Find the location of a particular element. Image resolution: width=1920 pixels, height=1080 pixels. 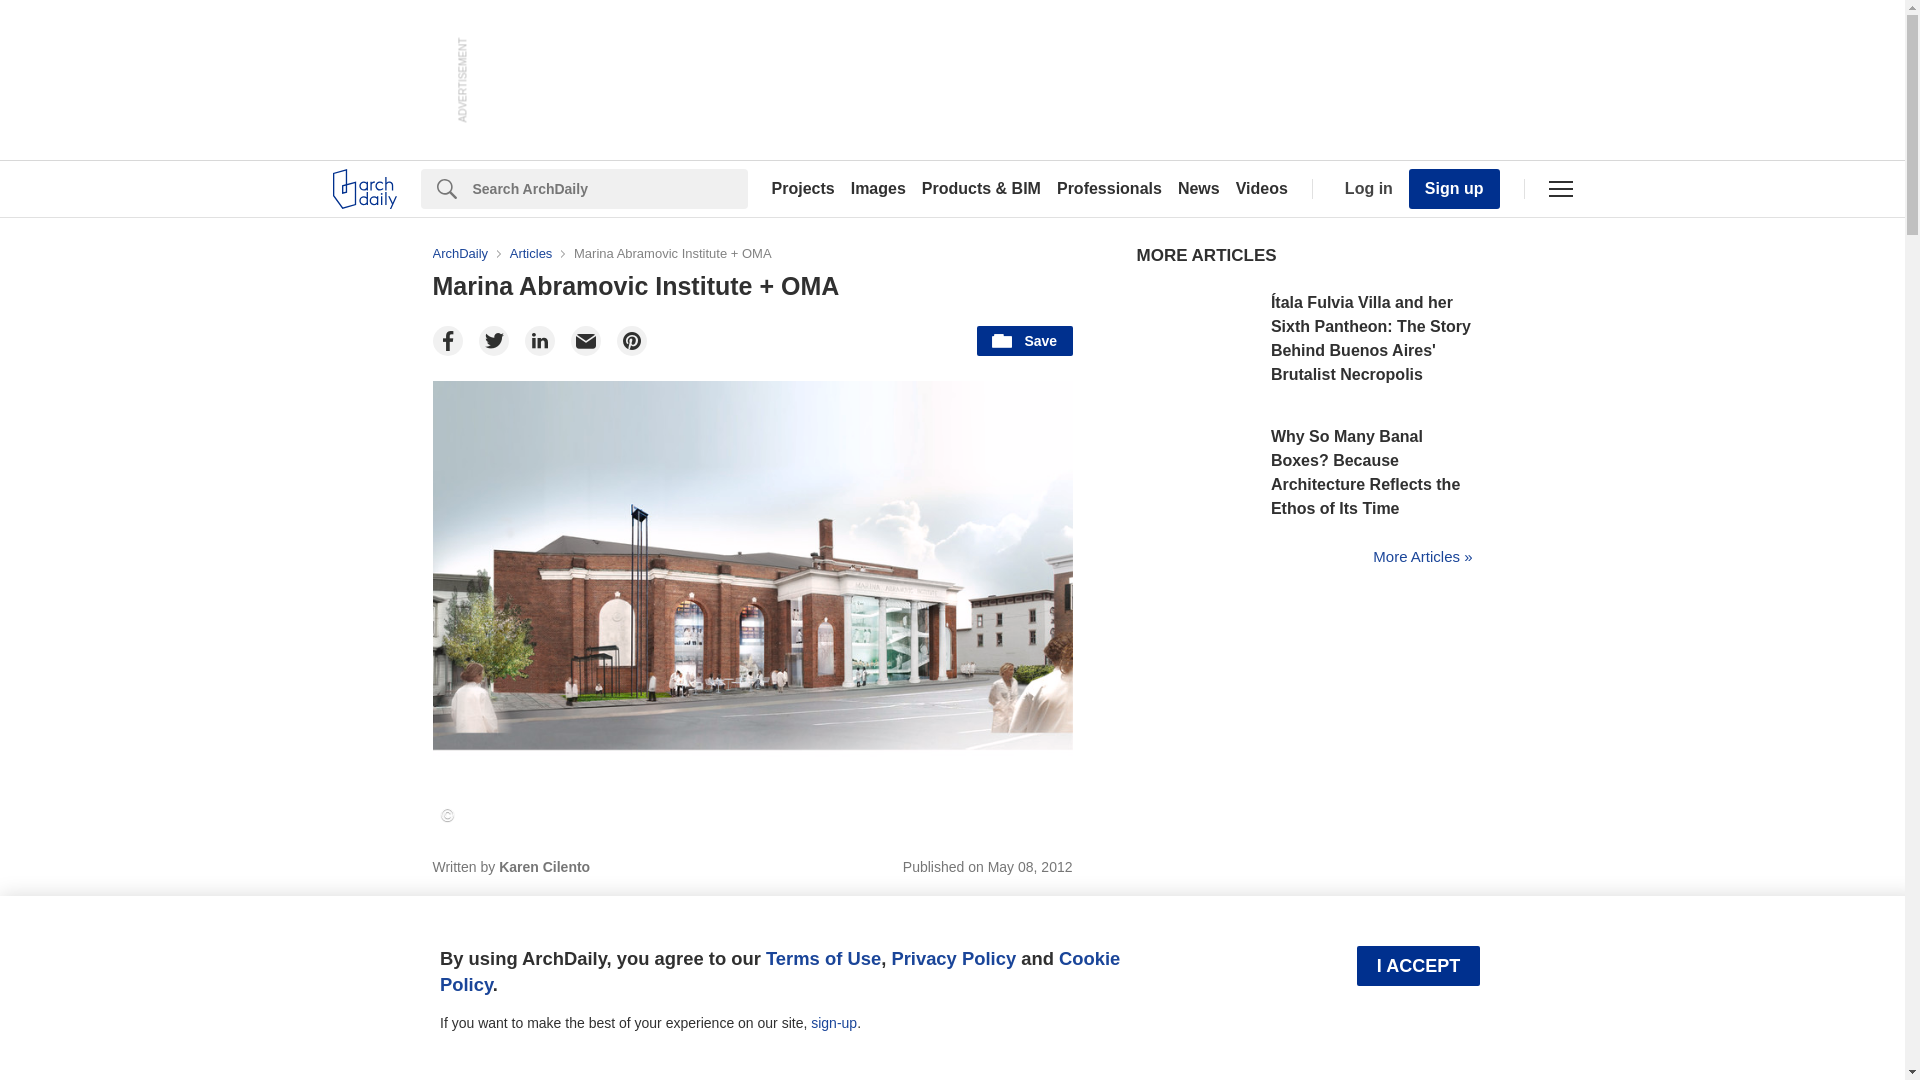

Images is located at coordinates (878, 188).